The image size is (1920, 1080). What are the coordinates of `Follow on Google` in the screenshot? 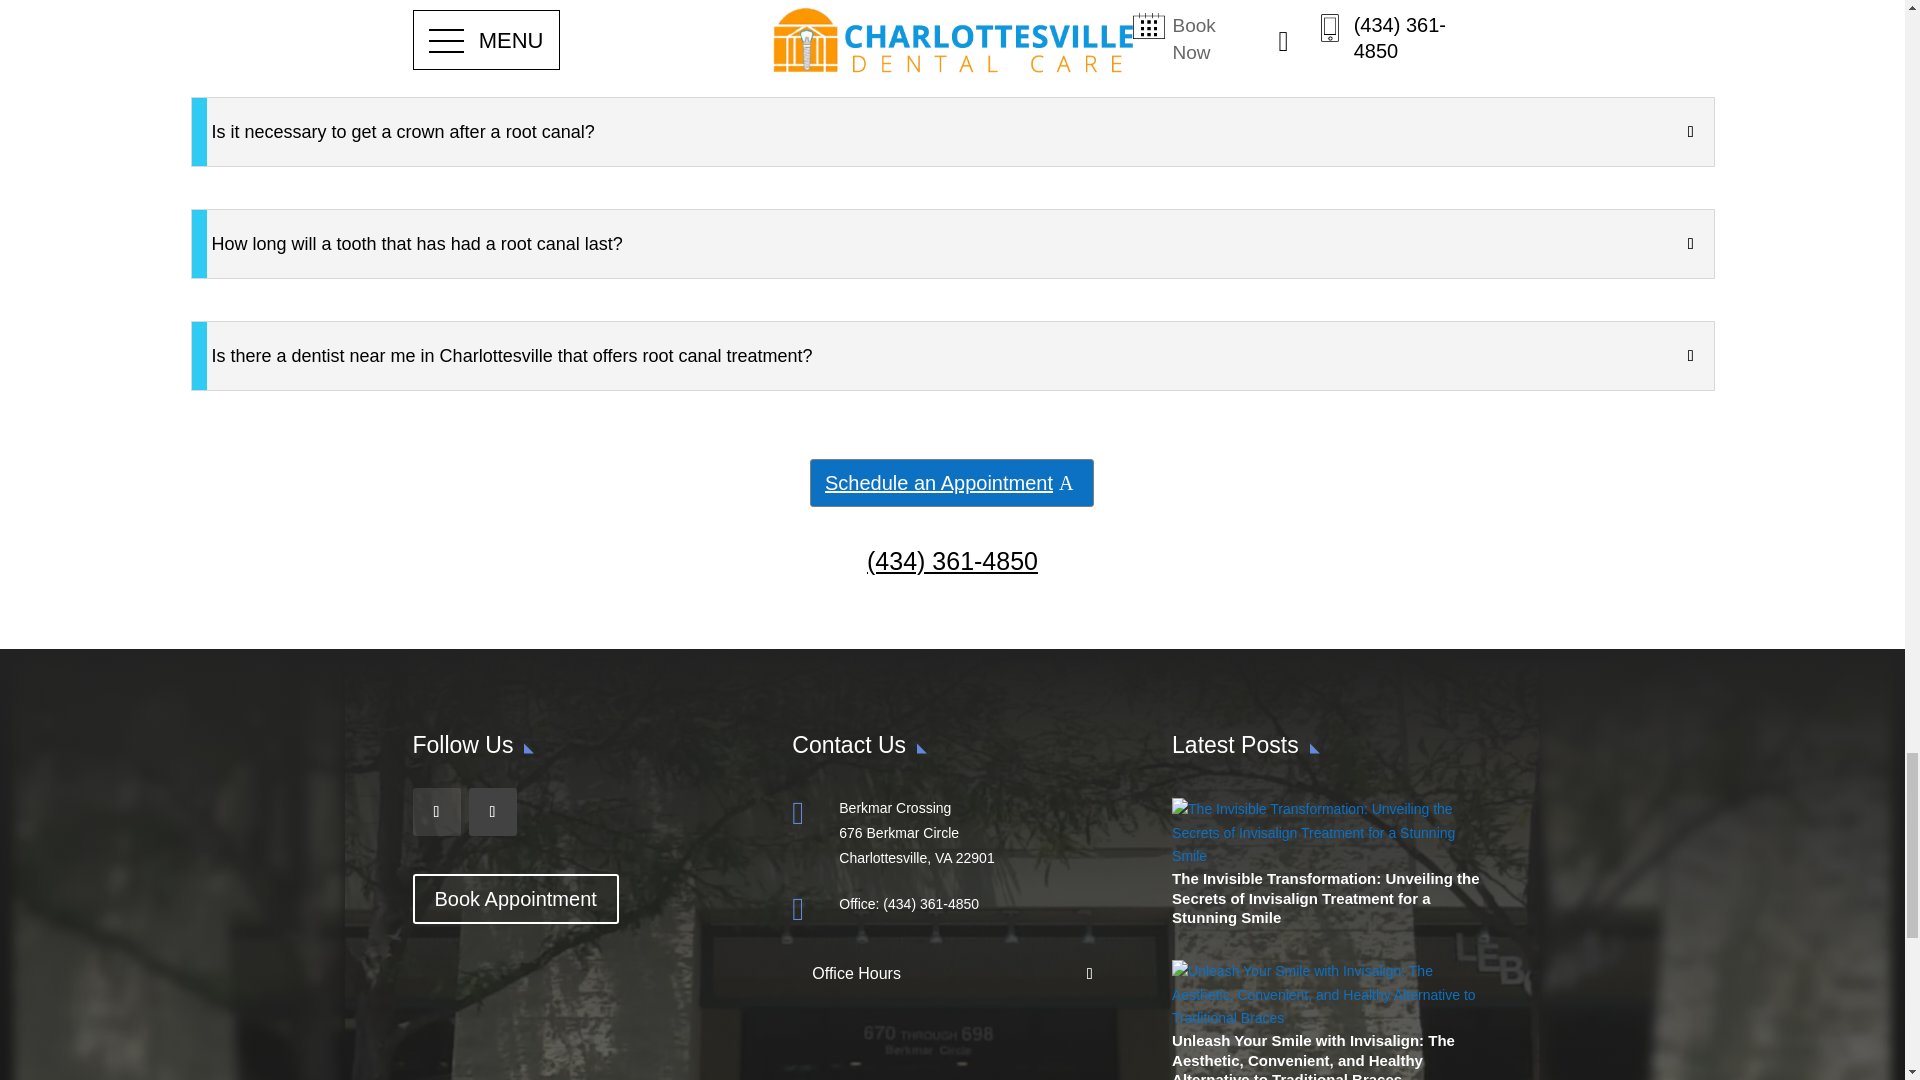 It's located at (492, 812).